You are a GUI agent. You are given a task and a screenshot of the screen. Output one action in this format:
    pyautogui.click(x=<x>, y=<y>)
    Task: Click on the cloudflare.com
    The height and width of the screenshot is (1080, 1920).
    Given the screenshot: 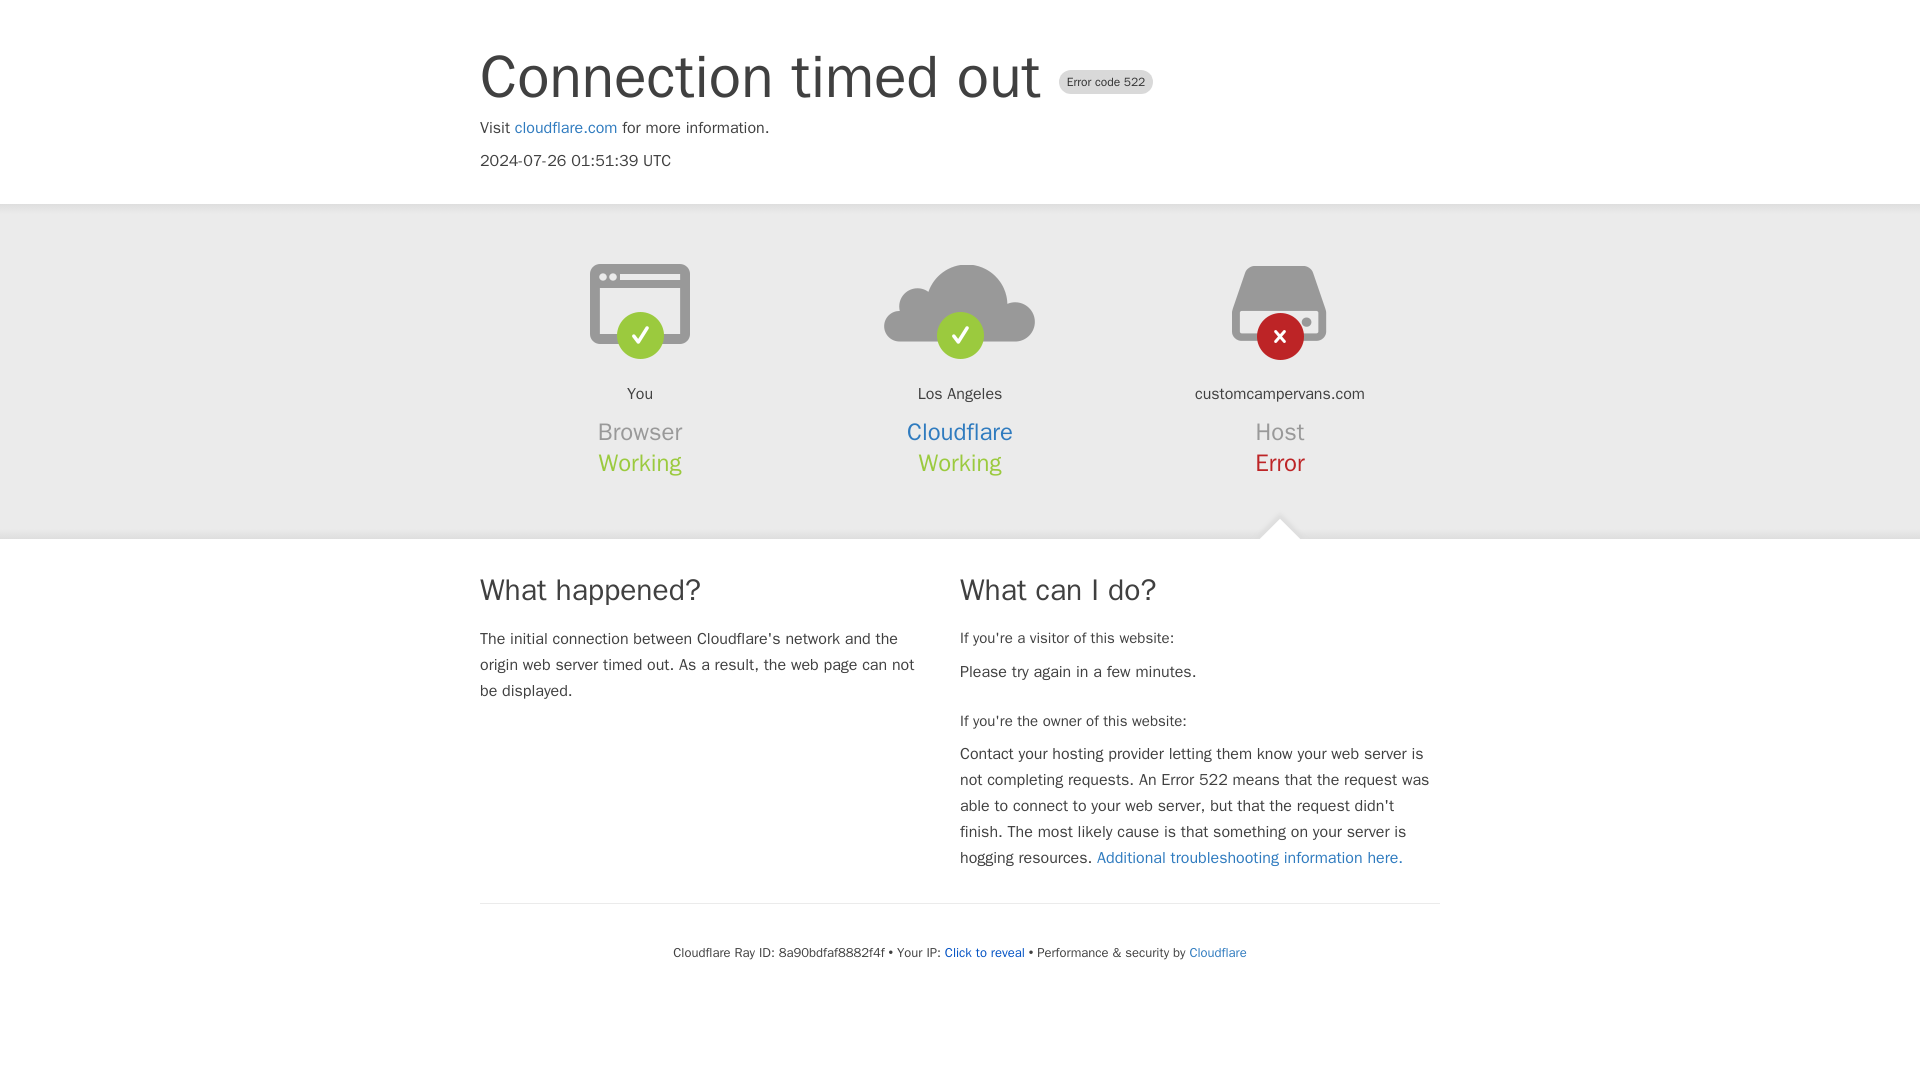 What is the action you would take?
    pyautogui.click(x=566, y=128)
    